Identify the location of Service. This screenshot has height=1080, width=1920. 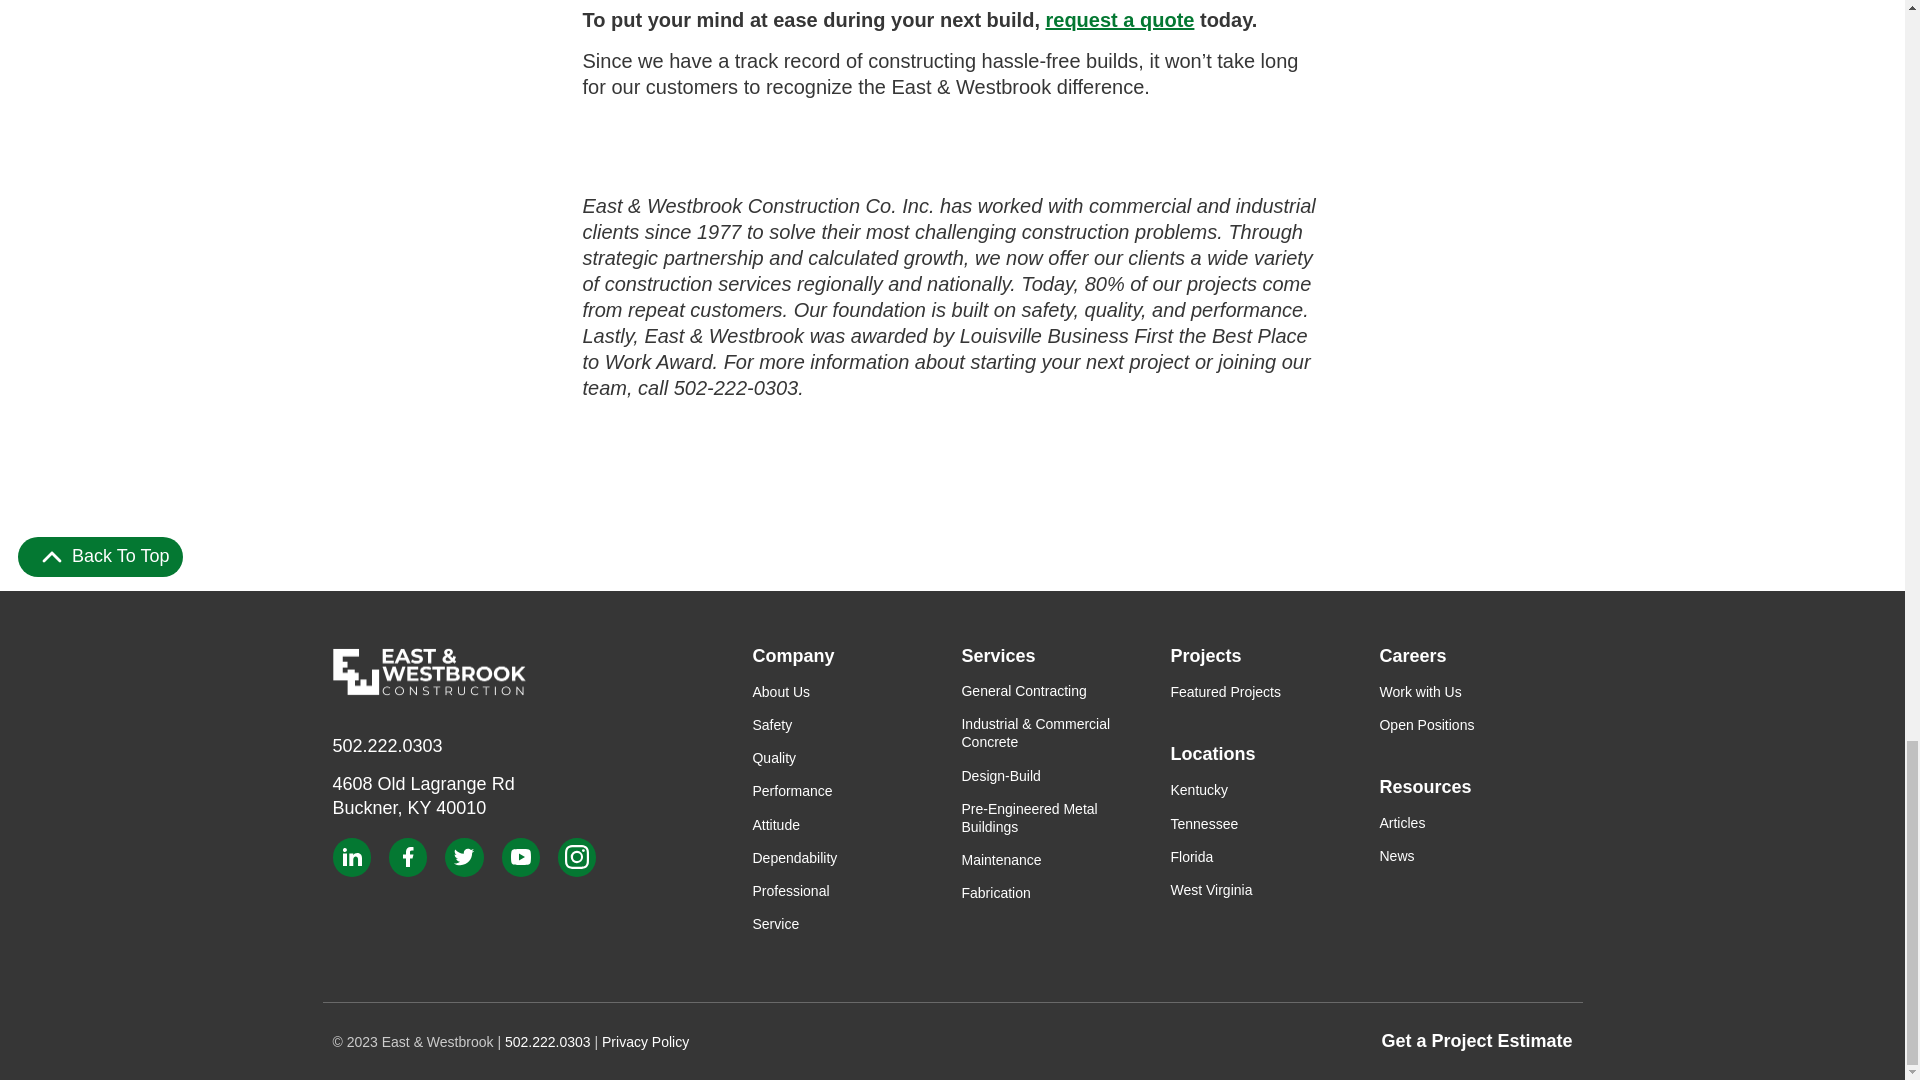
(775, 924).